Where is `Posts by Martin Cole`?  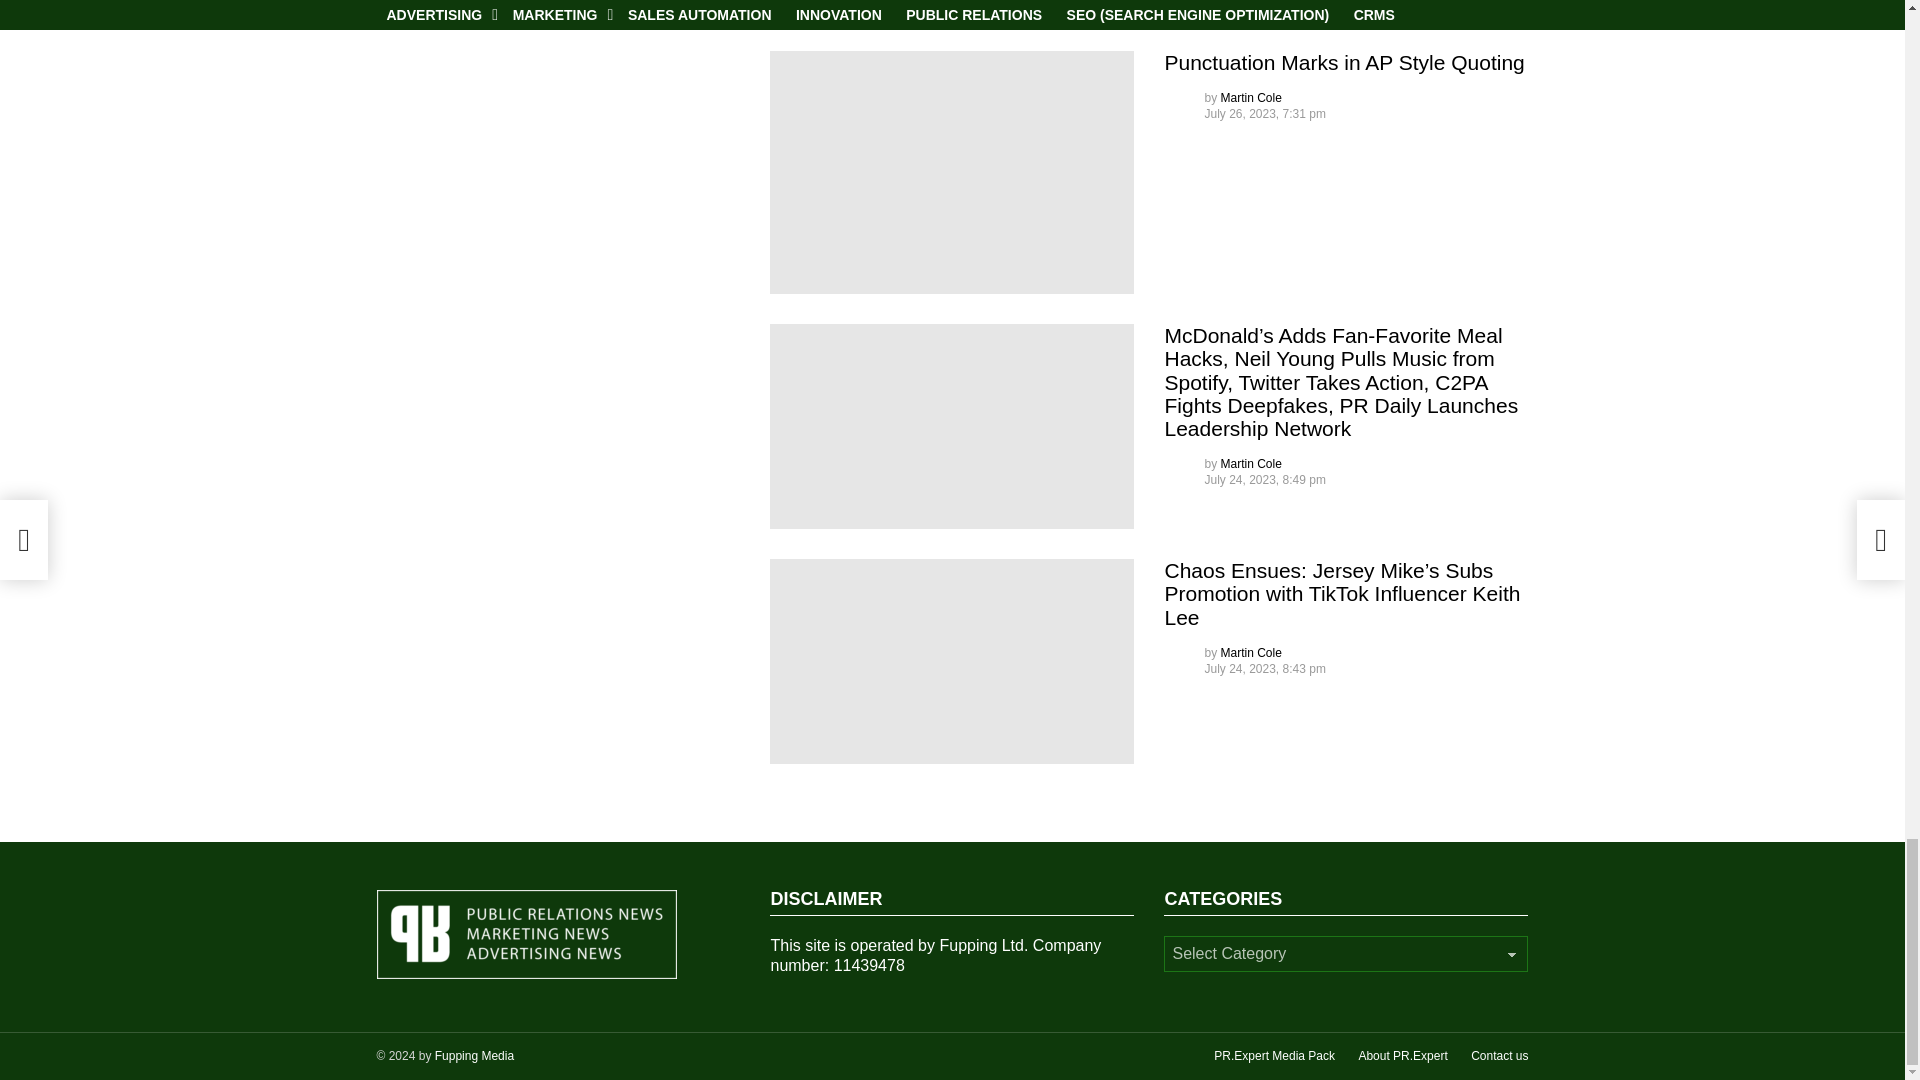 Posts by Martin Cole is located at coordinates (1252, 463).